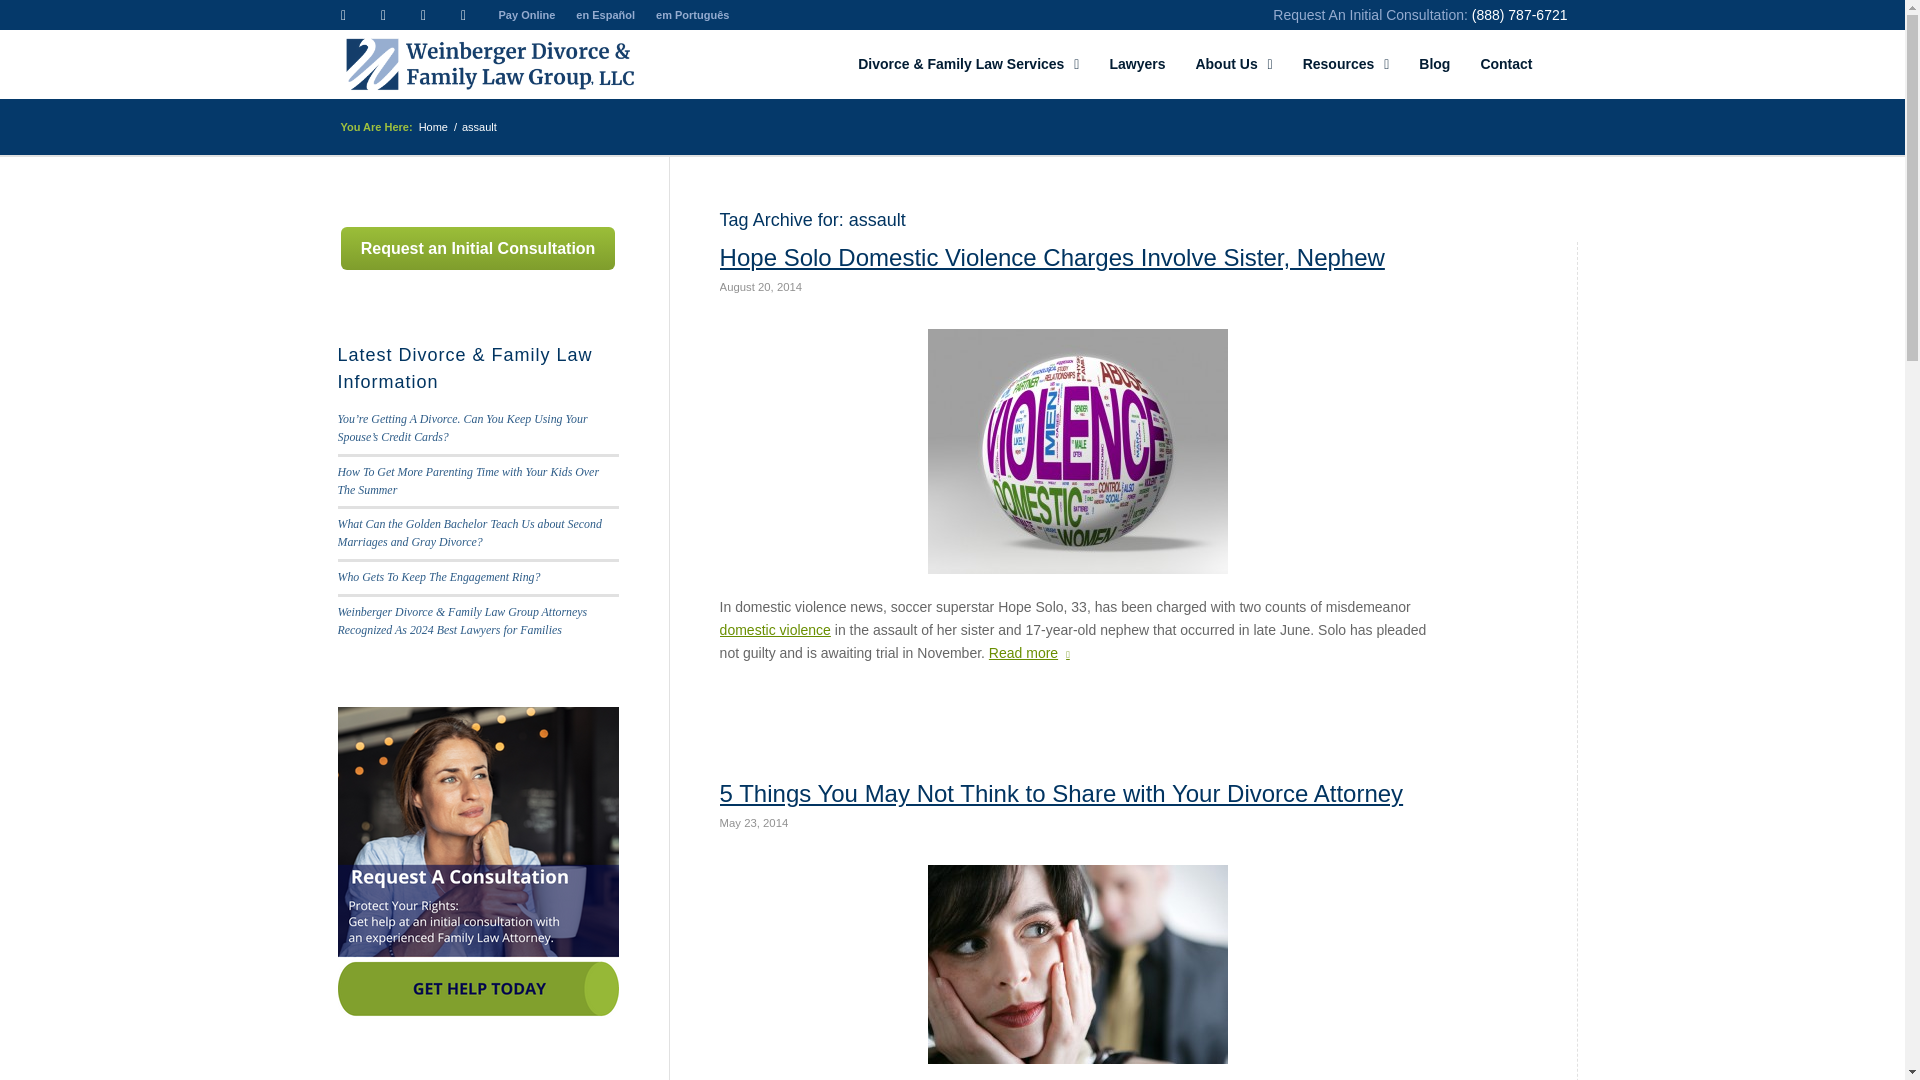 Image resolution: width=1920 pixels, height=1080 pixels. What do you see at coordinates (422, 15) in the screenshot?
I see `Facebook` at bounding box center [422, 15].